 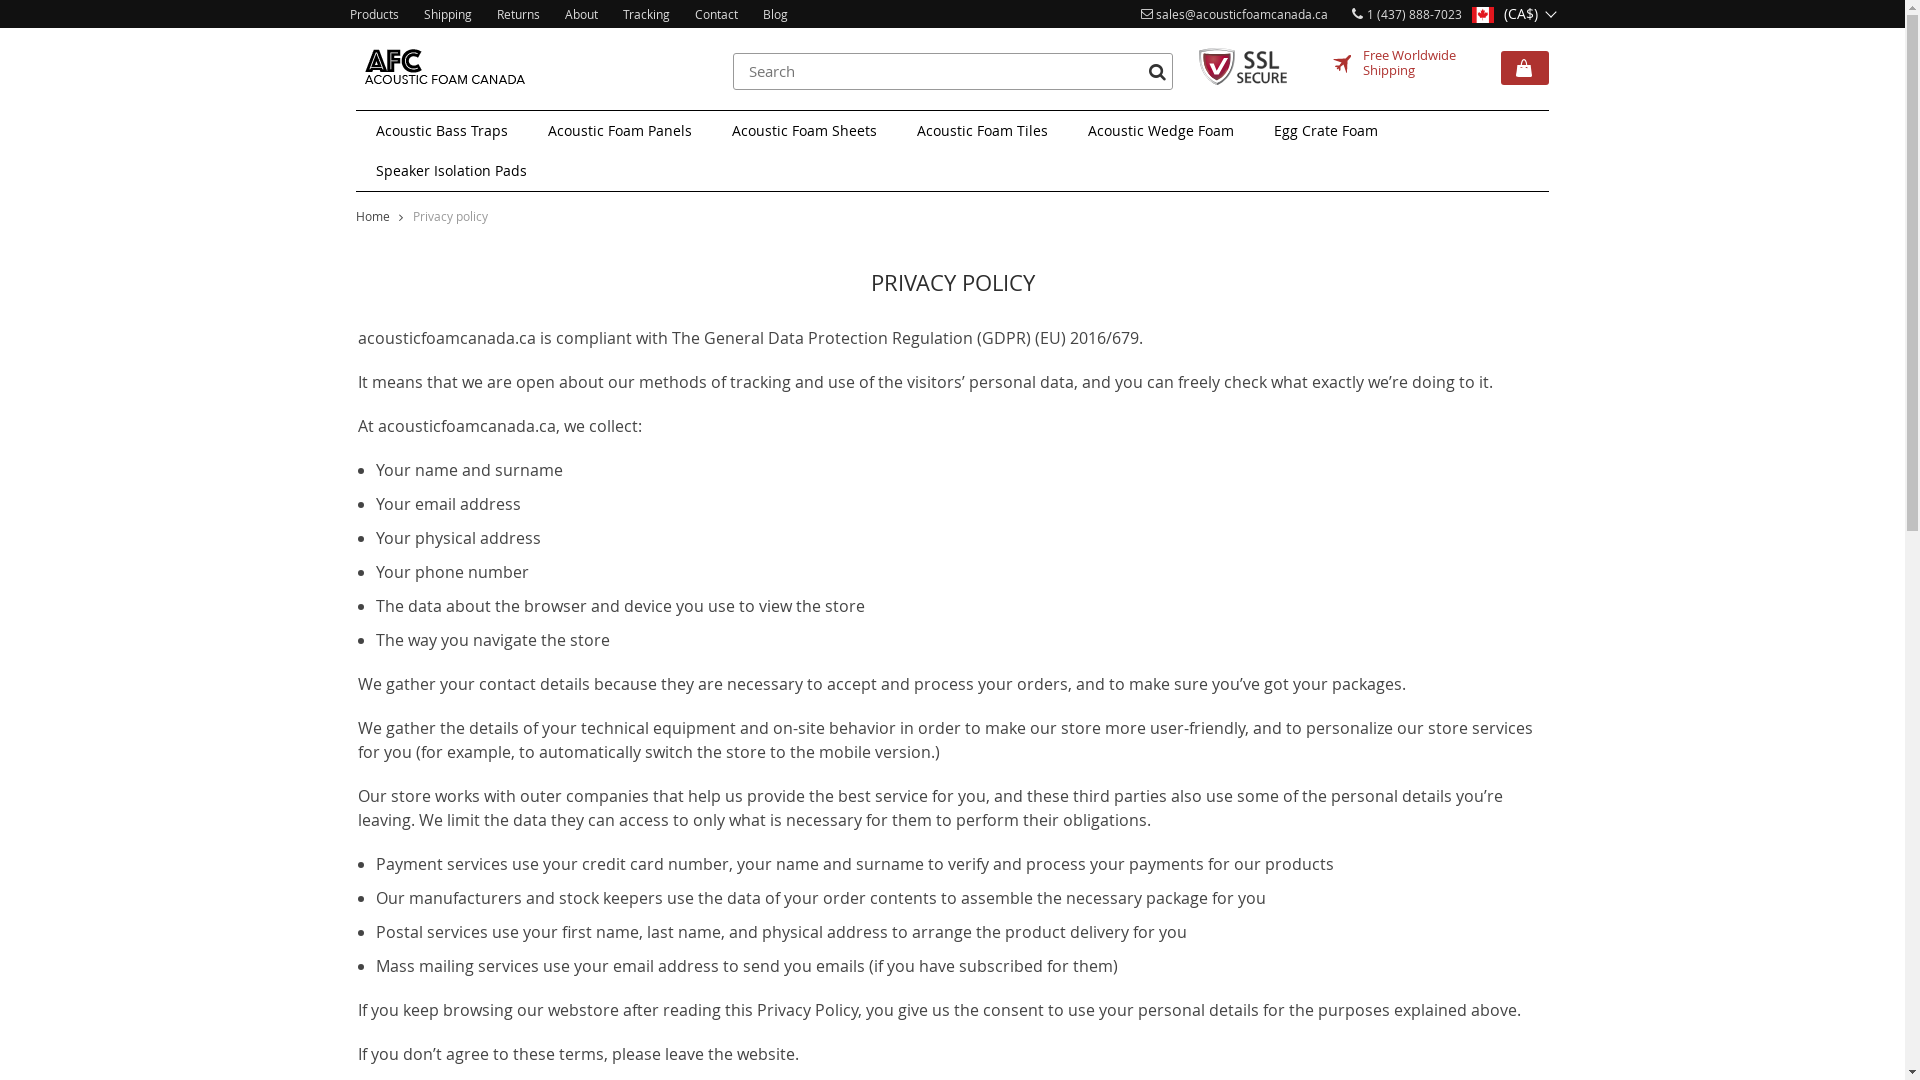 What do you see at coordinates (982, 131) in the screenshot?
I see `Acoustic Foam Tiles` at bounding box center [982, 131].